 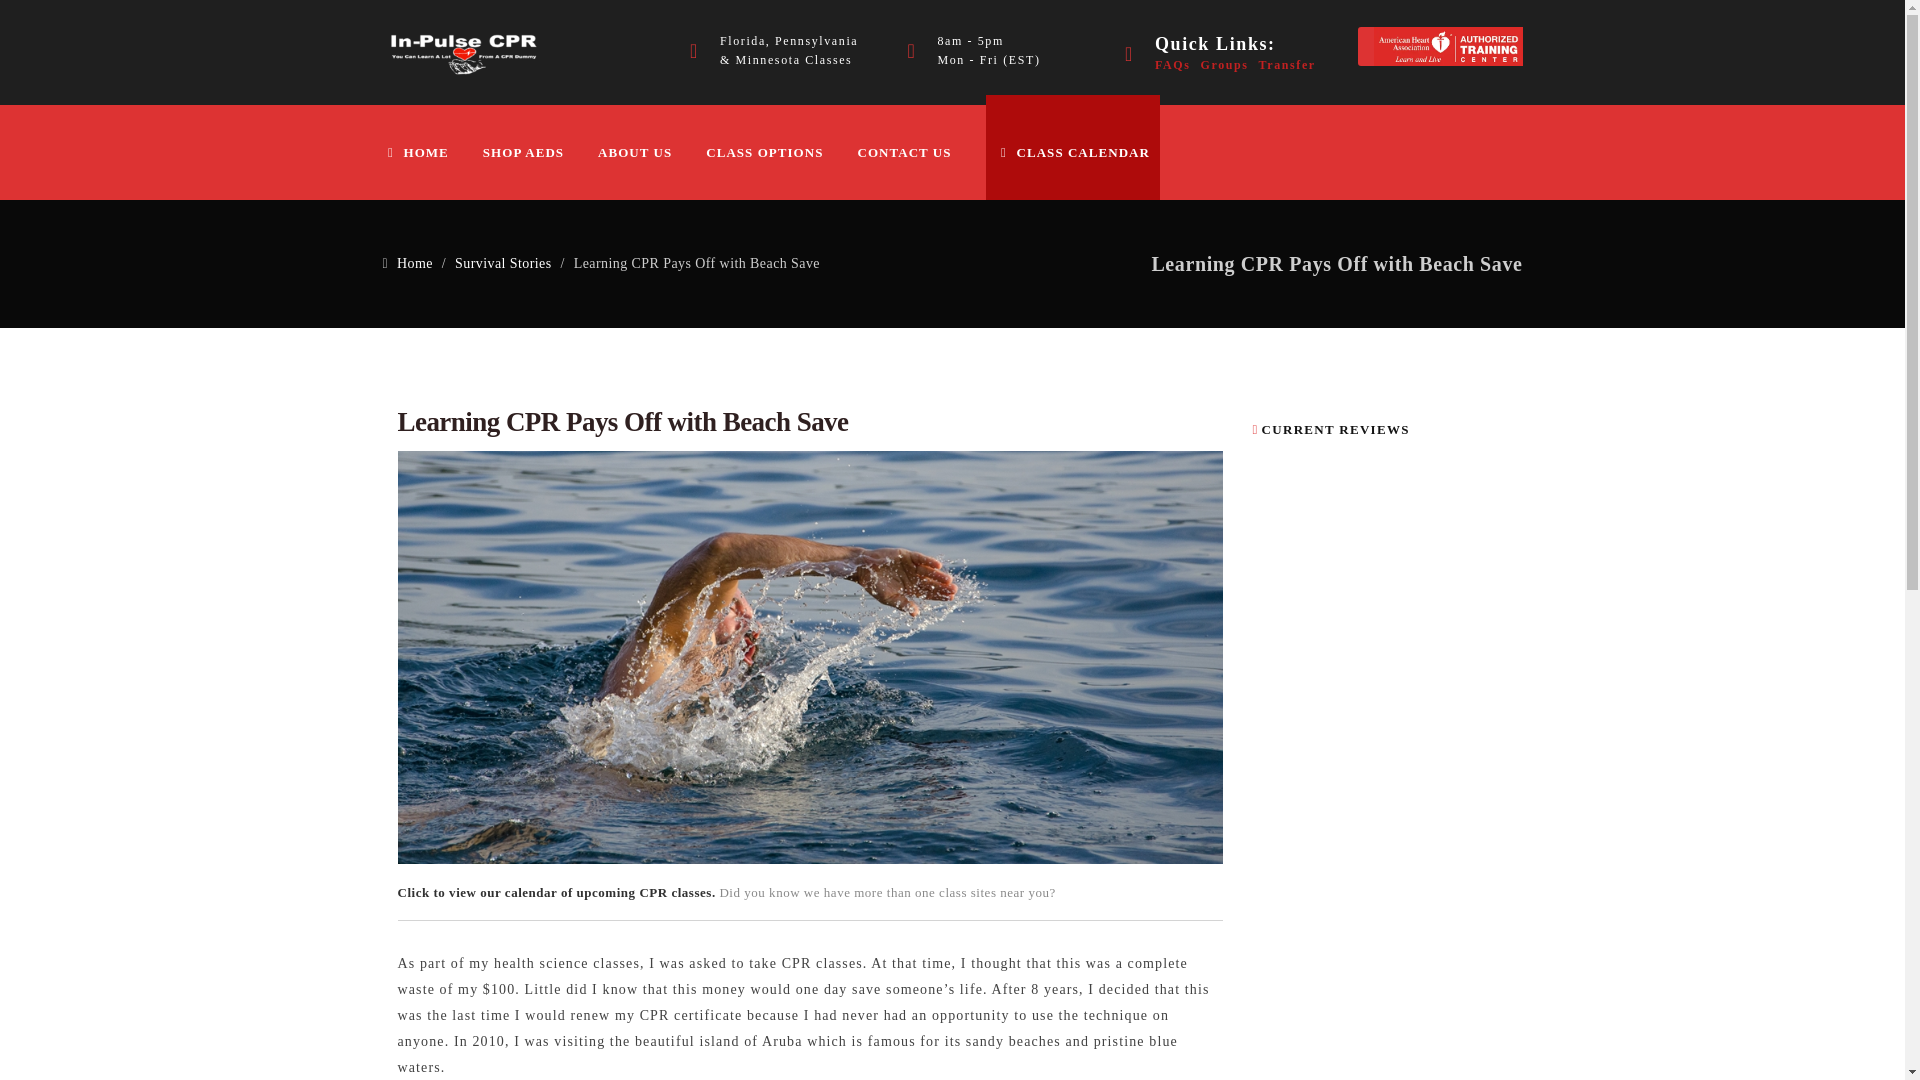 What do you see at coordinates (918, 152) in the screenshot?
I see `Contact In-Pulse CPR` at bounding box center [918, 152].